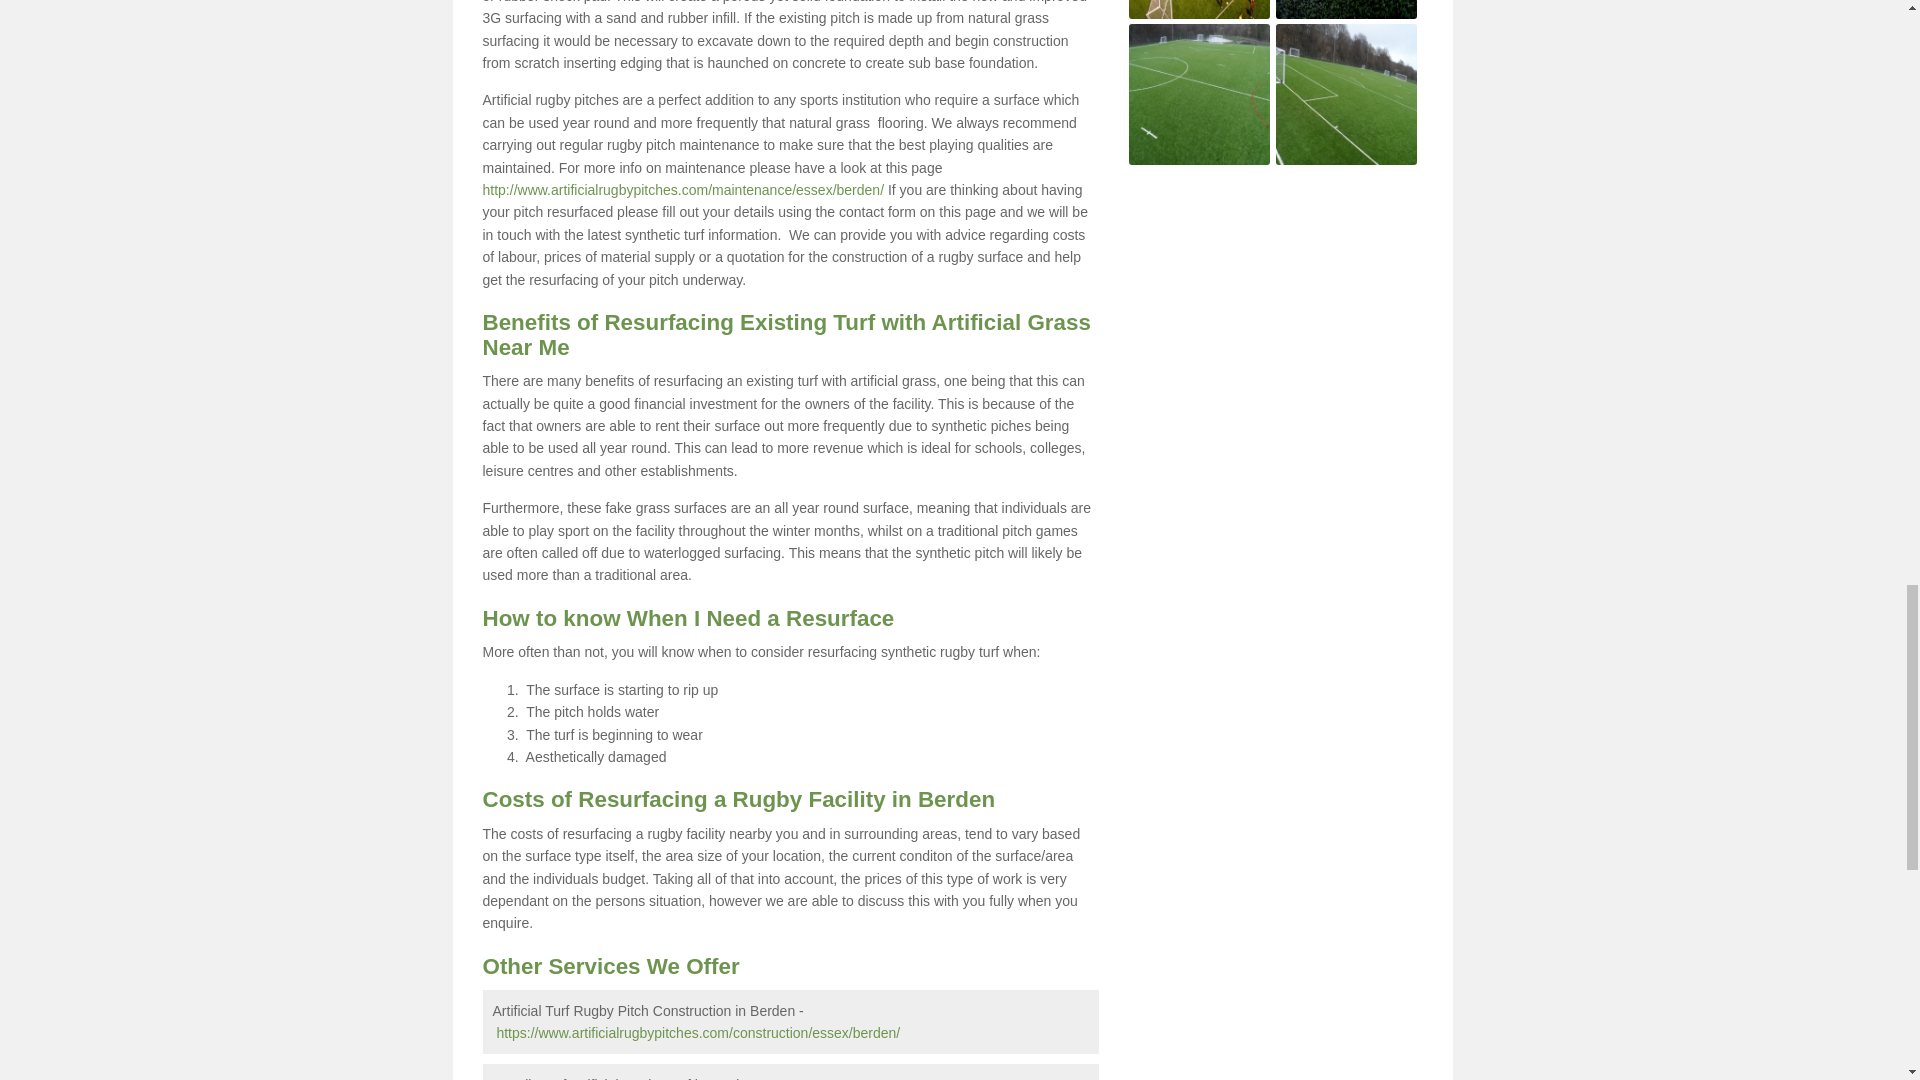 Image resolution: width=1920 pixels, height=1080 pixels. I want to click on Artificial Rugby Pitch Resurface in Berden 10, so click(1346, 10).